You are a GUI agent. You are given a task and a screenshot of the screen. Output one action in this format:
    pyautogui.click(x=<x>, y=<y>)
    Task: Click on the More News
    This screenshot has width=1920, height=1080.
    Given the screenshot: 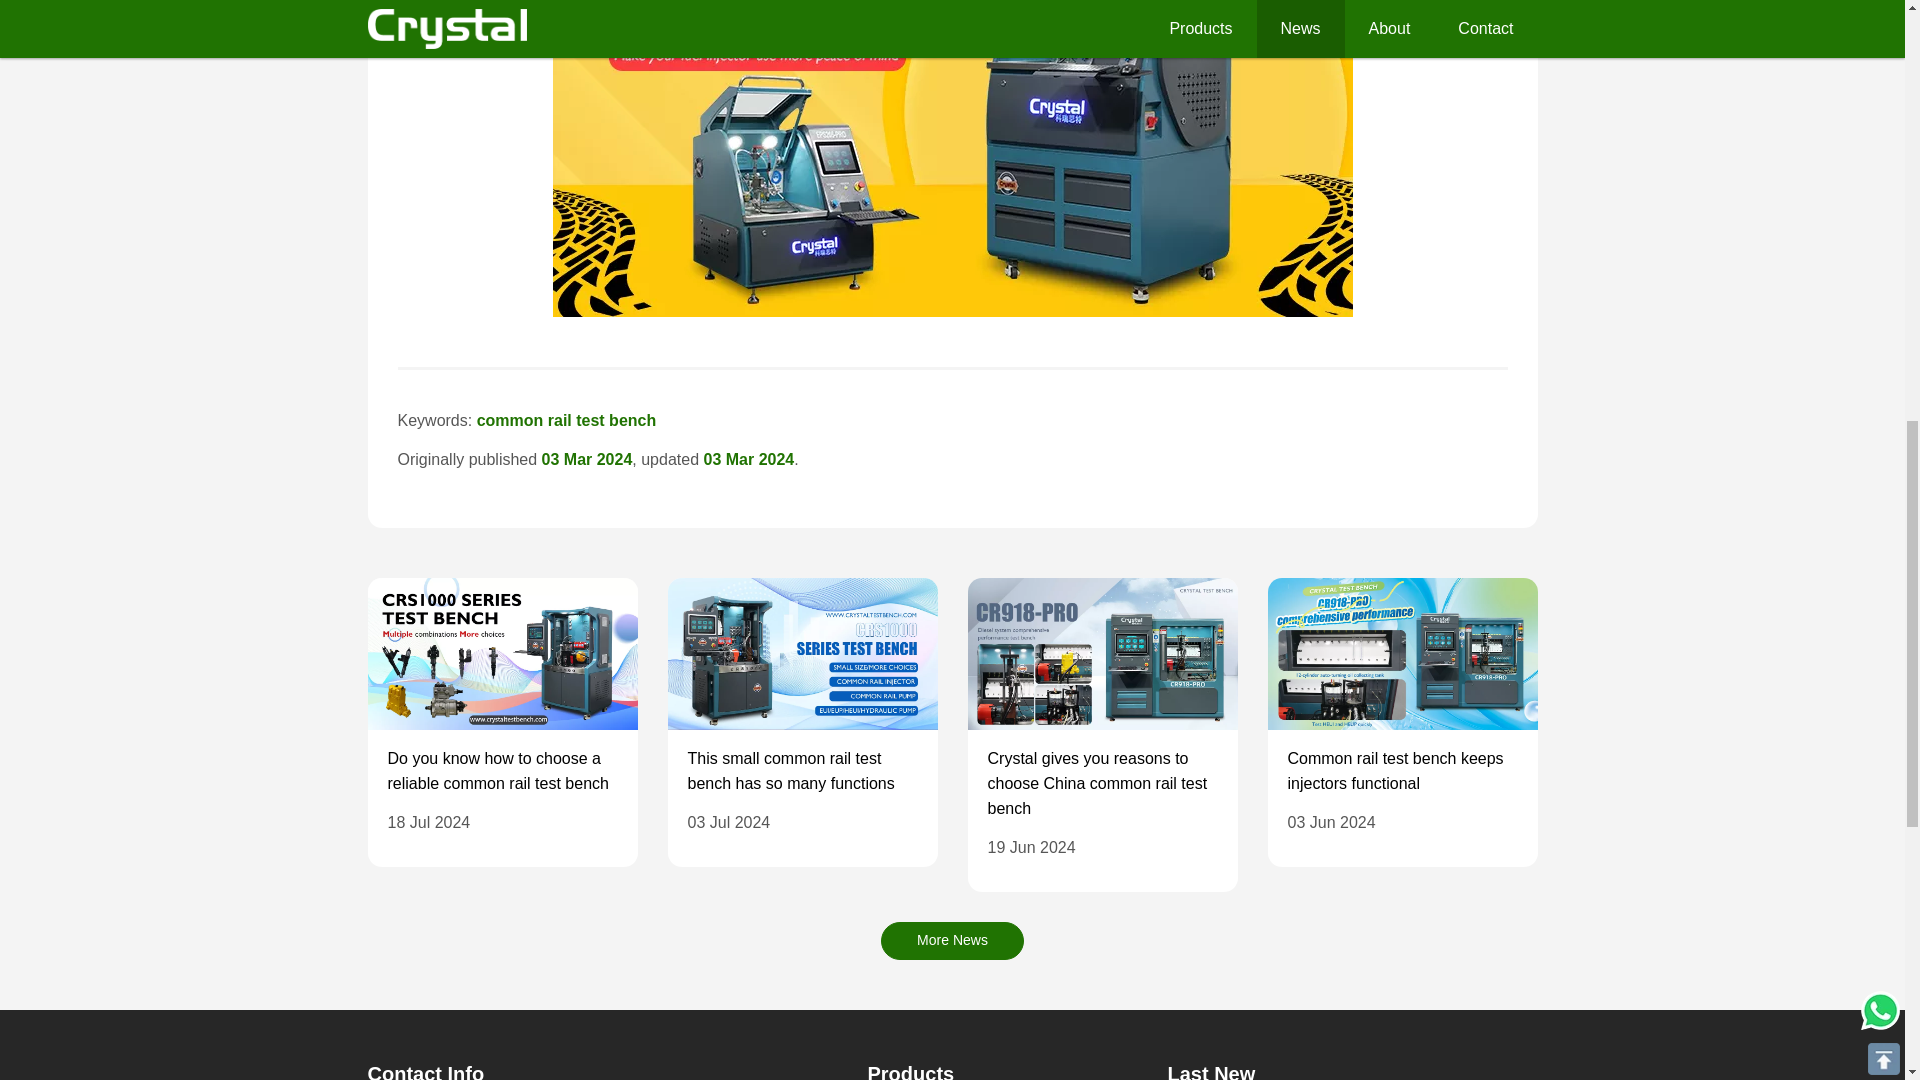 What is the action you would take?
    pyautogui.click(x=952, y=941)
    